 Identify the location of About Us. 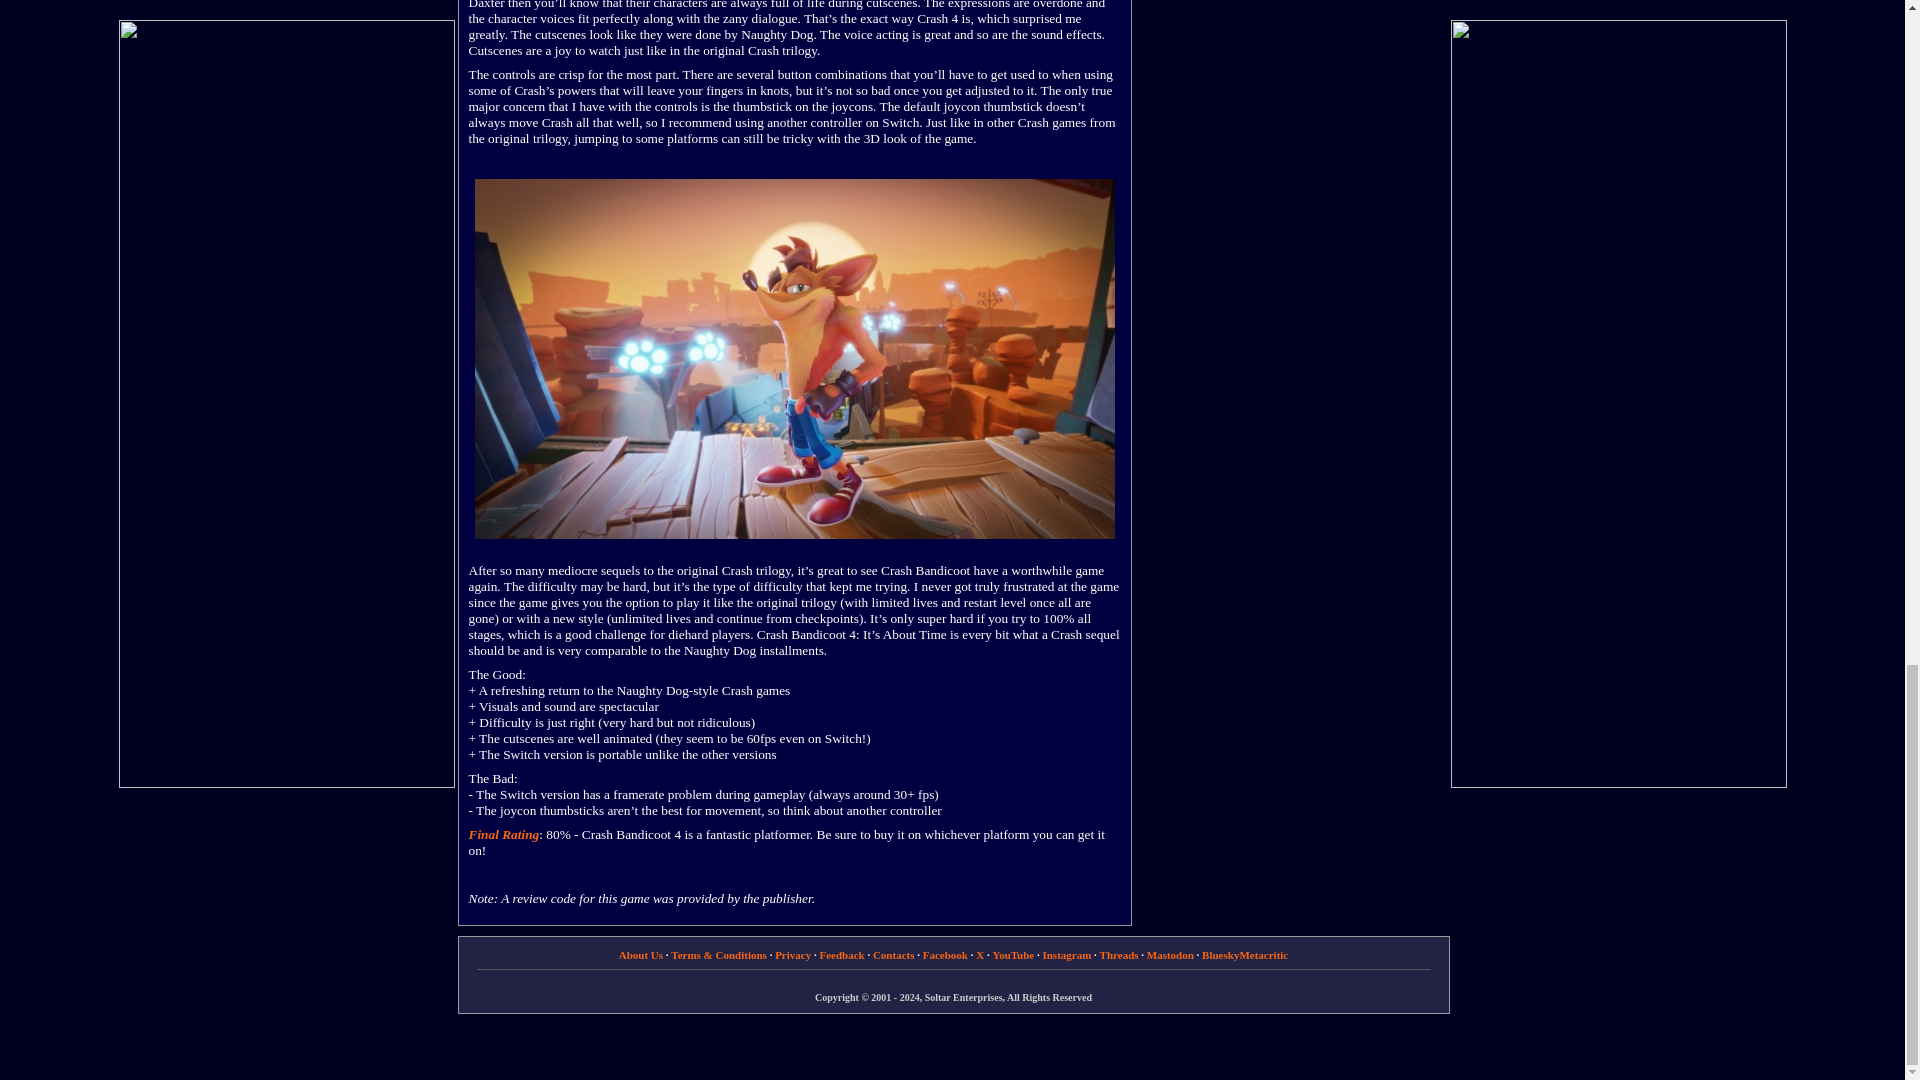
(640, 955).